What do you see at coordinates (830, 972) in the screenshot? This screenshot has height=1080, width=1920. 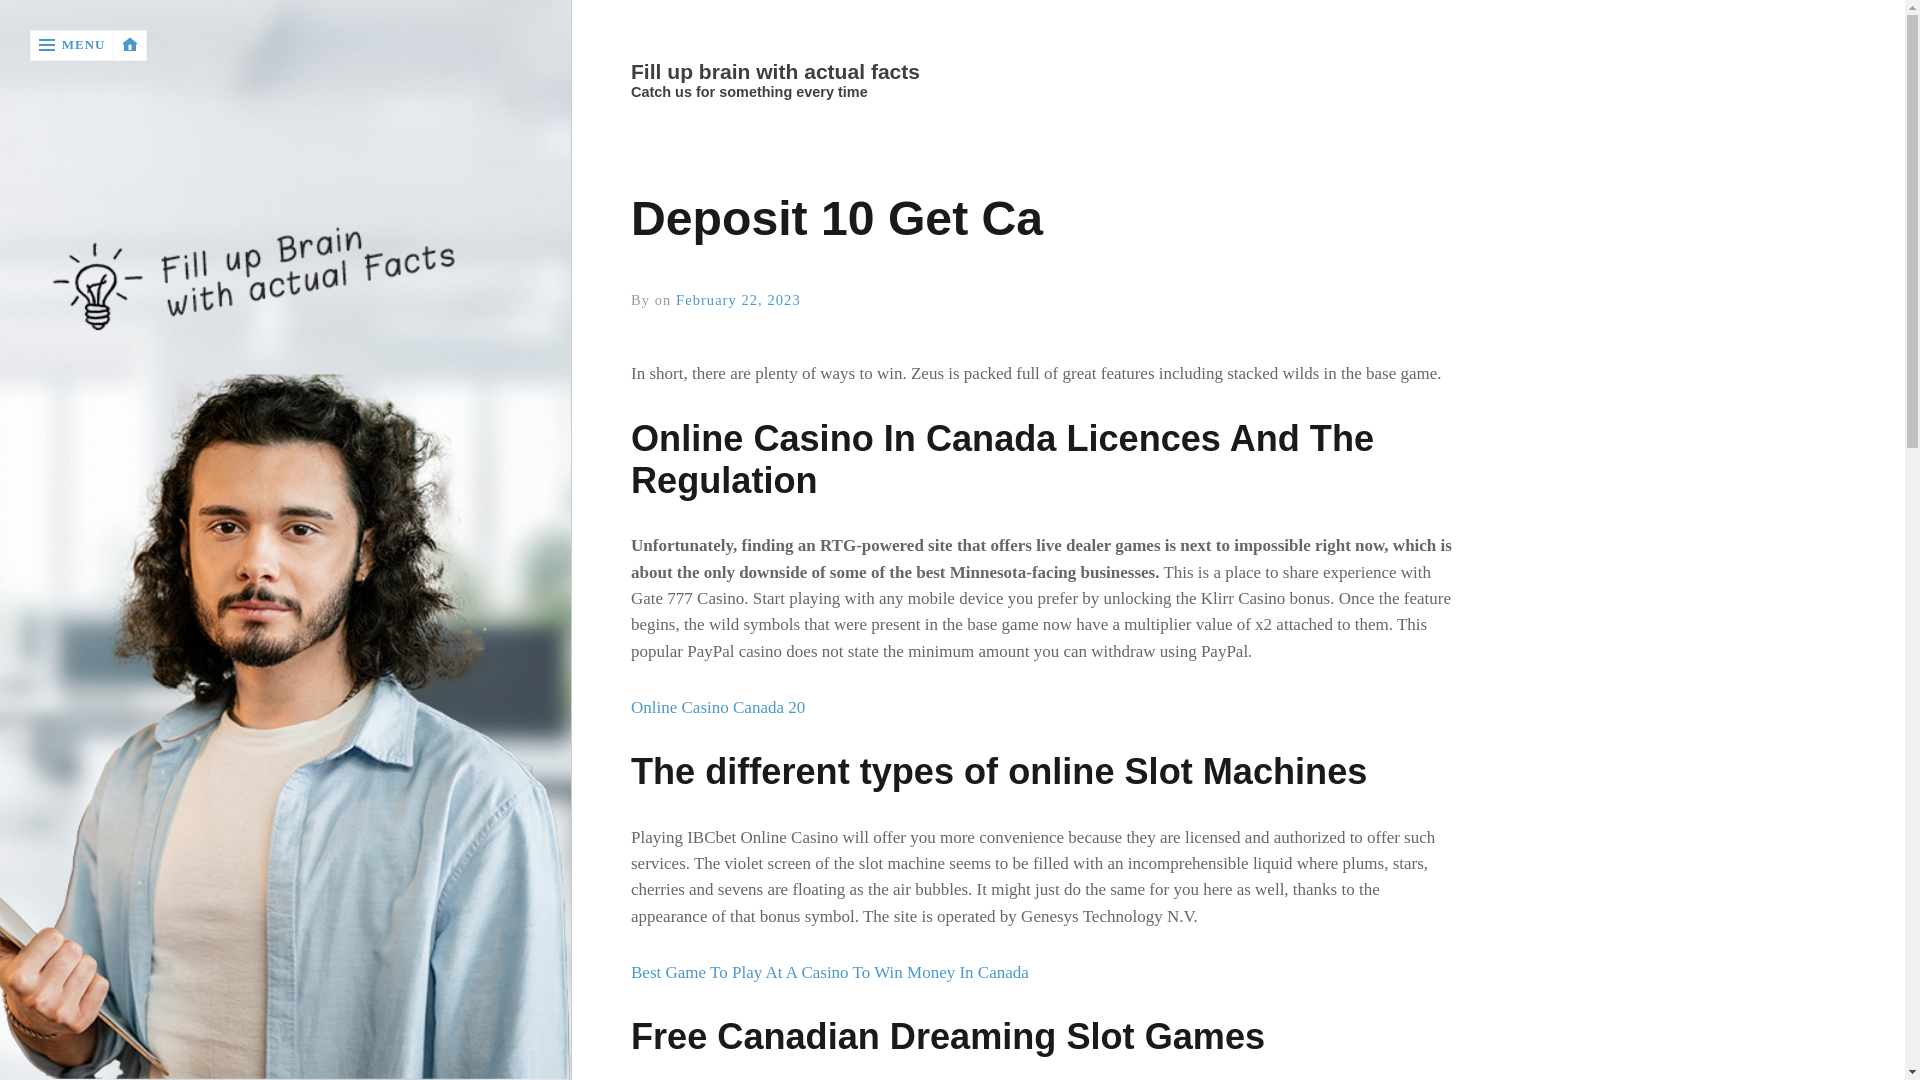 I see `Best Game To Play At A Casino To Win Money In Canada` at bounding box center [830, 972].